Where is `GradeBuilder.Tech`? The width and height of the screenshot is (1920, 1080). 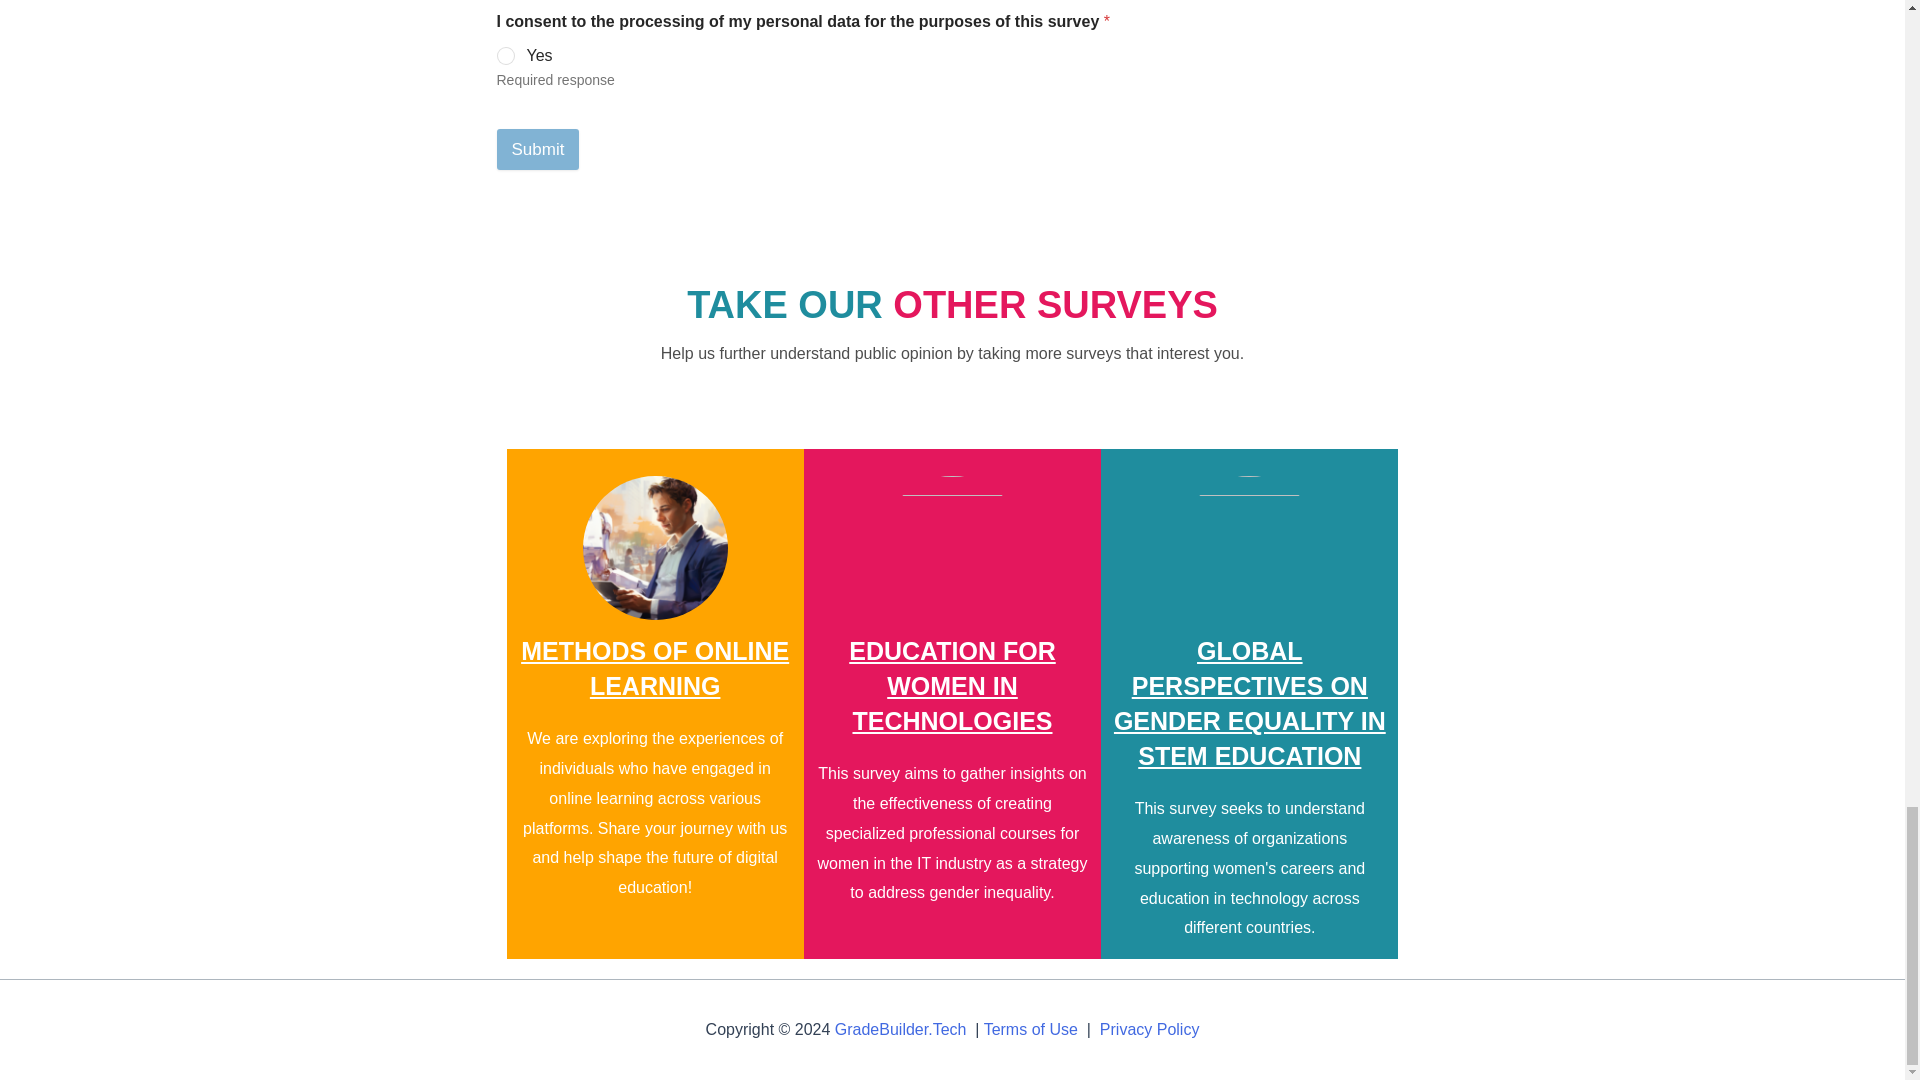
GradeBuilder.Tech is located at coordinates (901, 1028).